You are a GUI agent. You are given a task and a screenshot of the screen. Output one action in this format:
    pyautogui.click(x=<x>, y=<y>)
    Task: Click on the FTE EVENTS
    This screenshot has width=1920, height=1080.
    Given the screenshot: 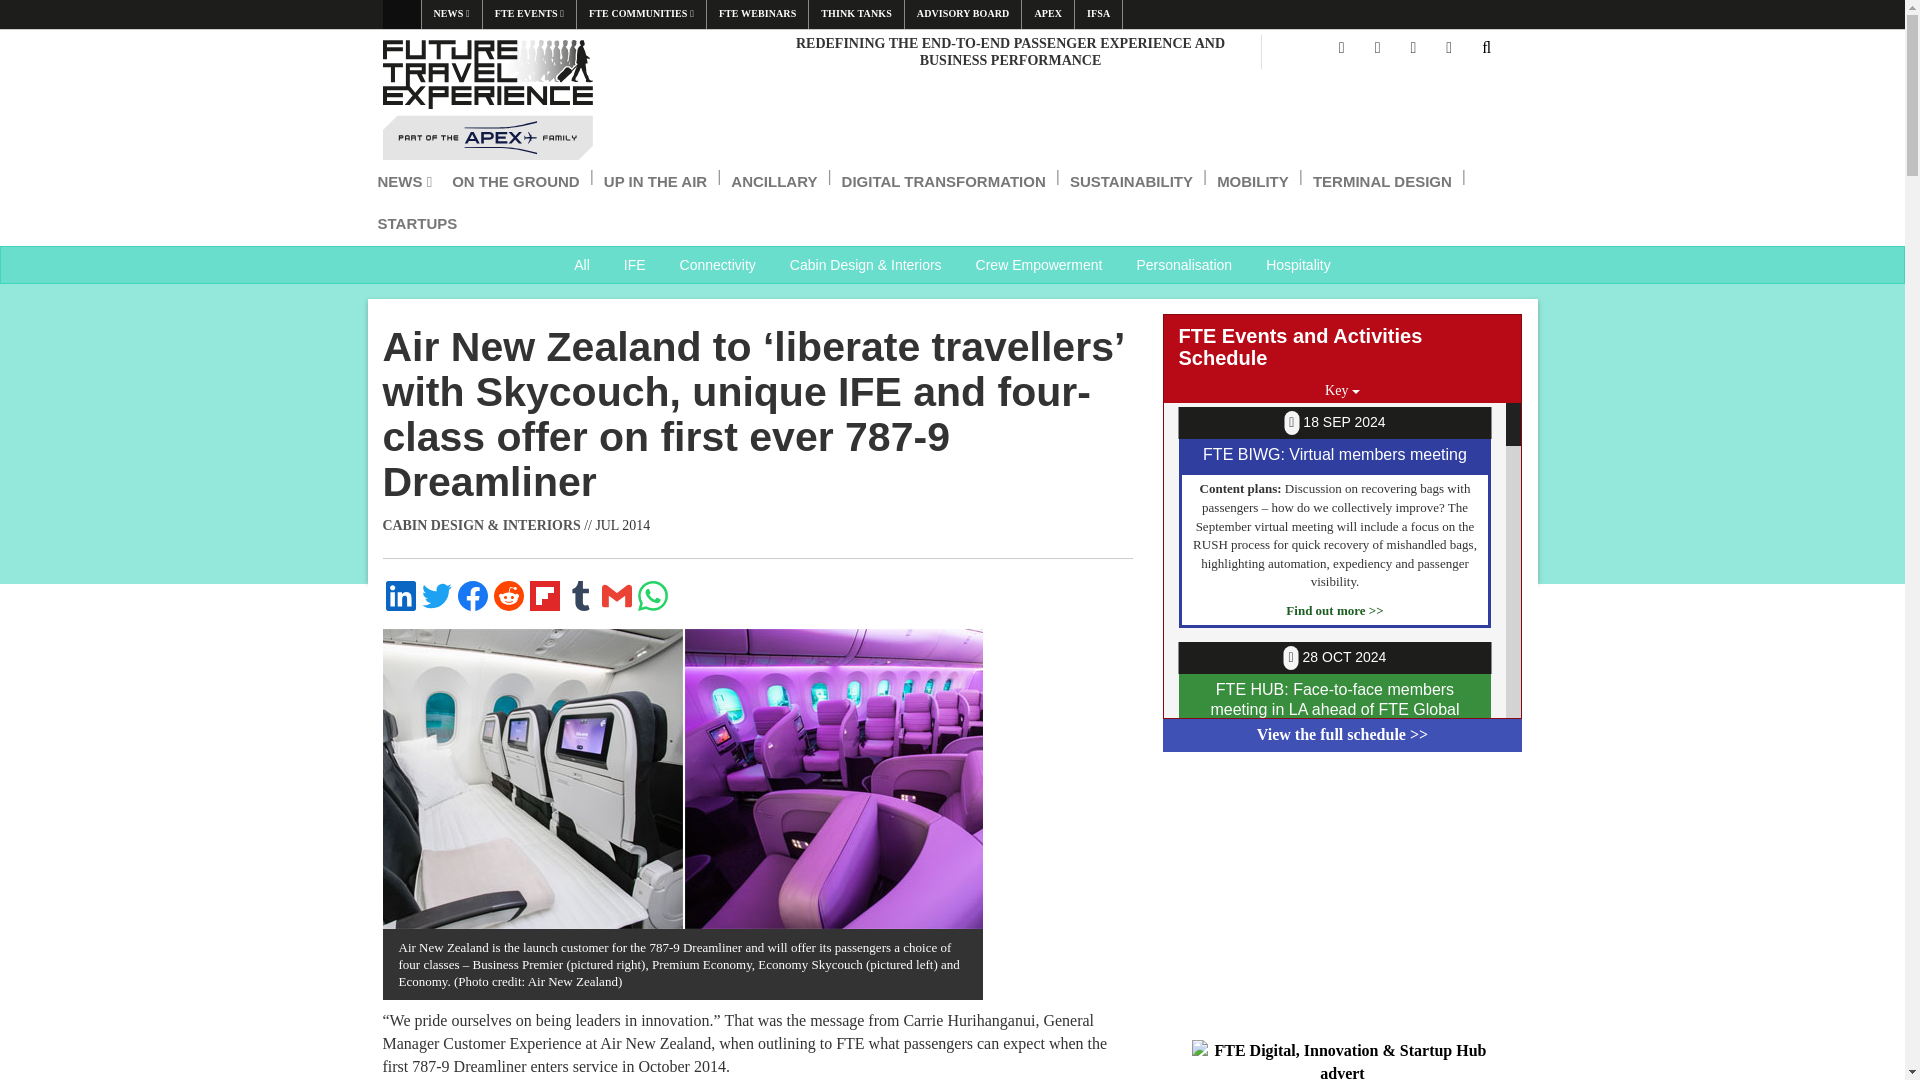 What is the action you would take?
    pyautogui.click(x=530, y=14)
    